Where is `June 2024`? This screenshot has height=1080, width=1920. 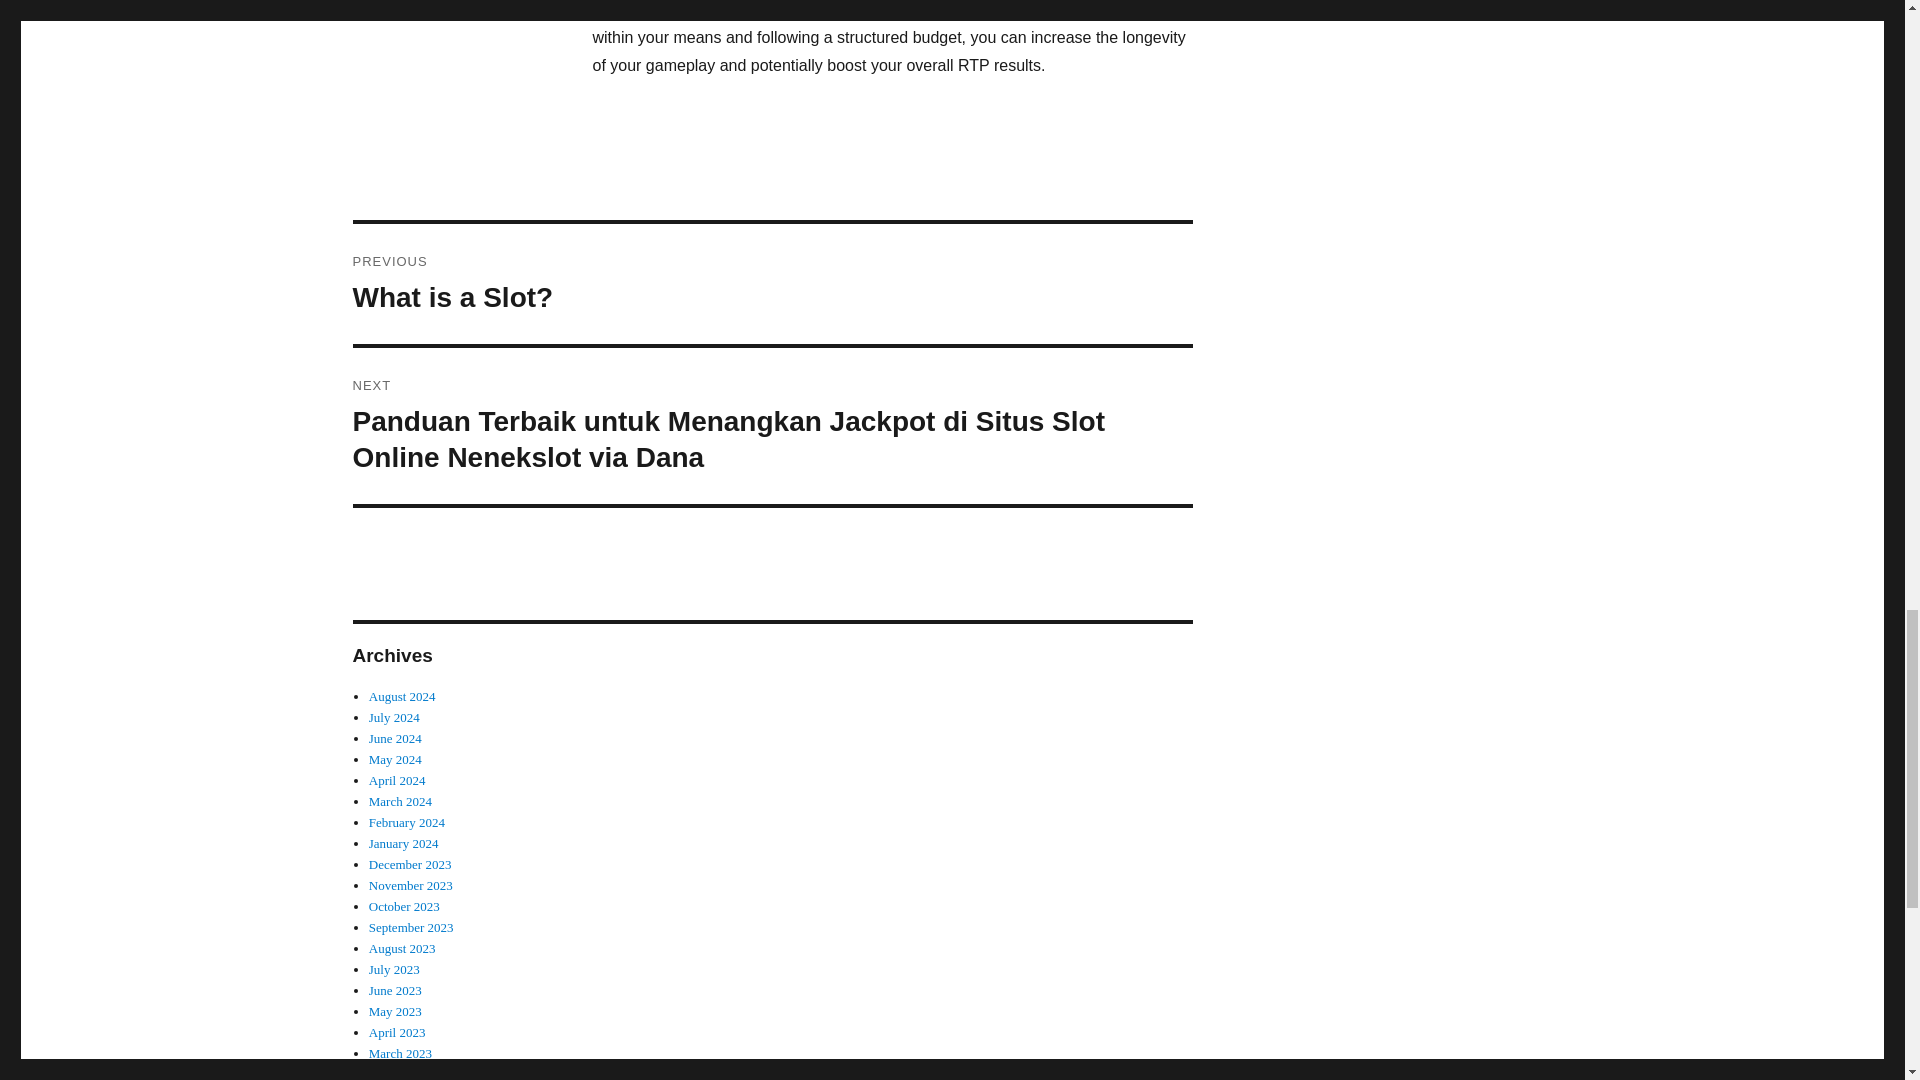 June 2024 is located at coordinates (395, 738).